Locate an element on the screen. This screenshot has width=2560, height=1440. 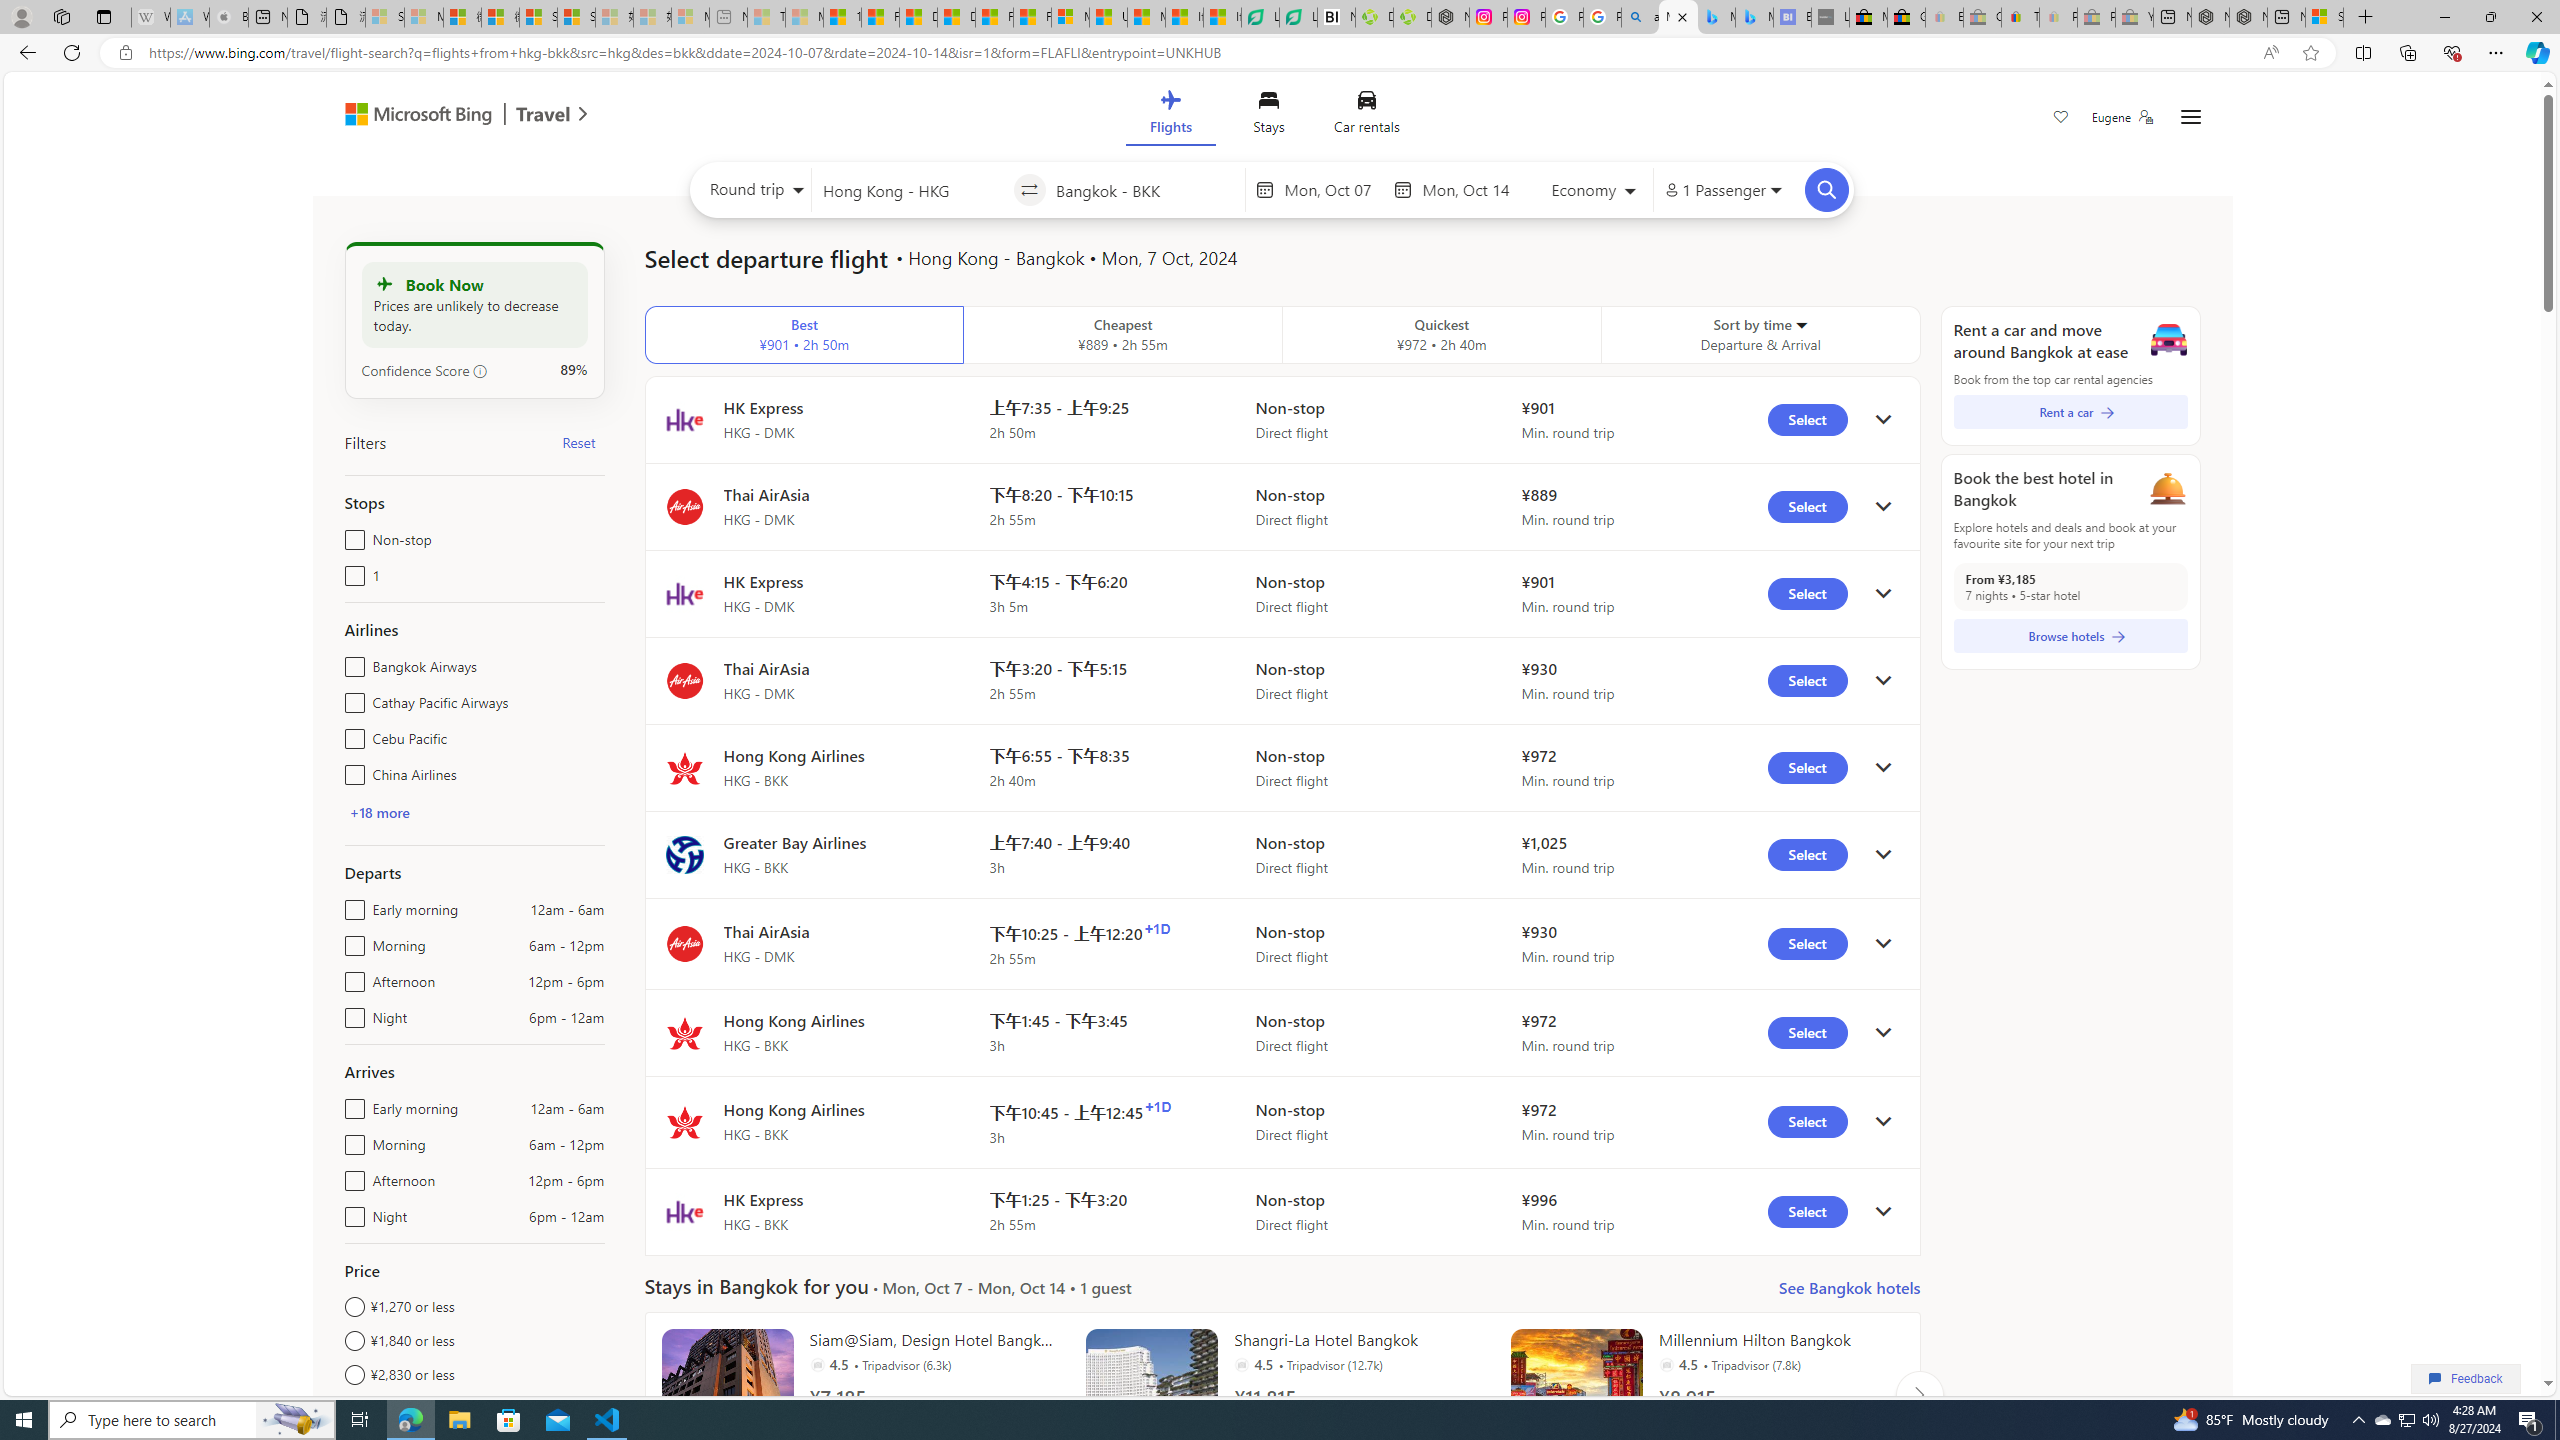
Non-stop is located at coordinates (350, 535).